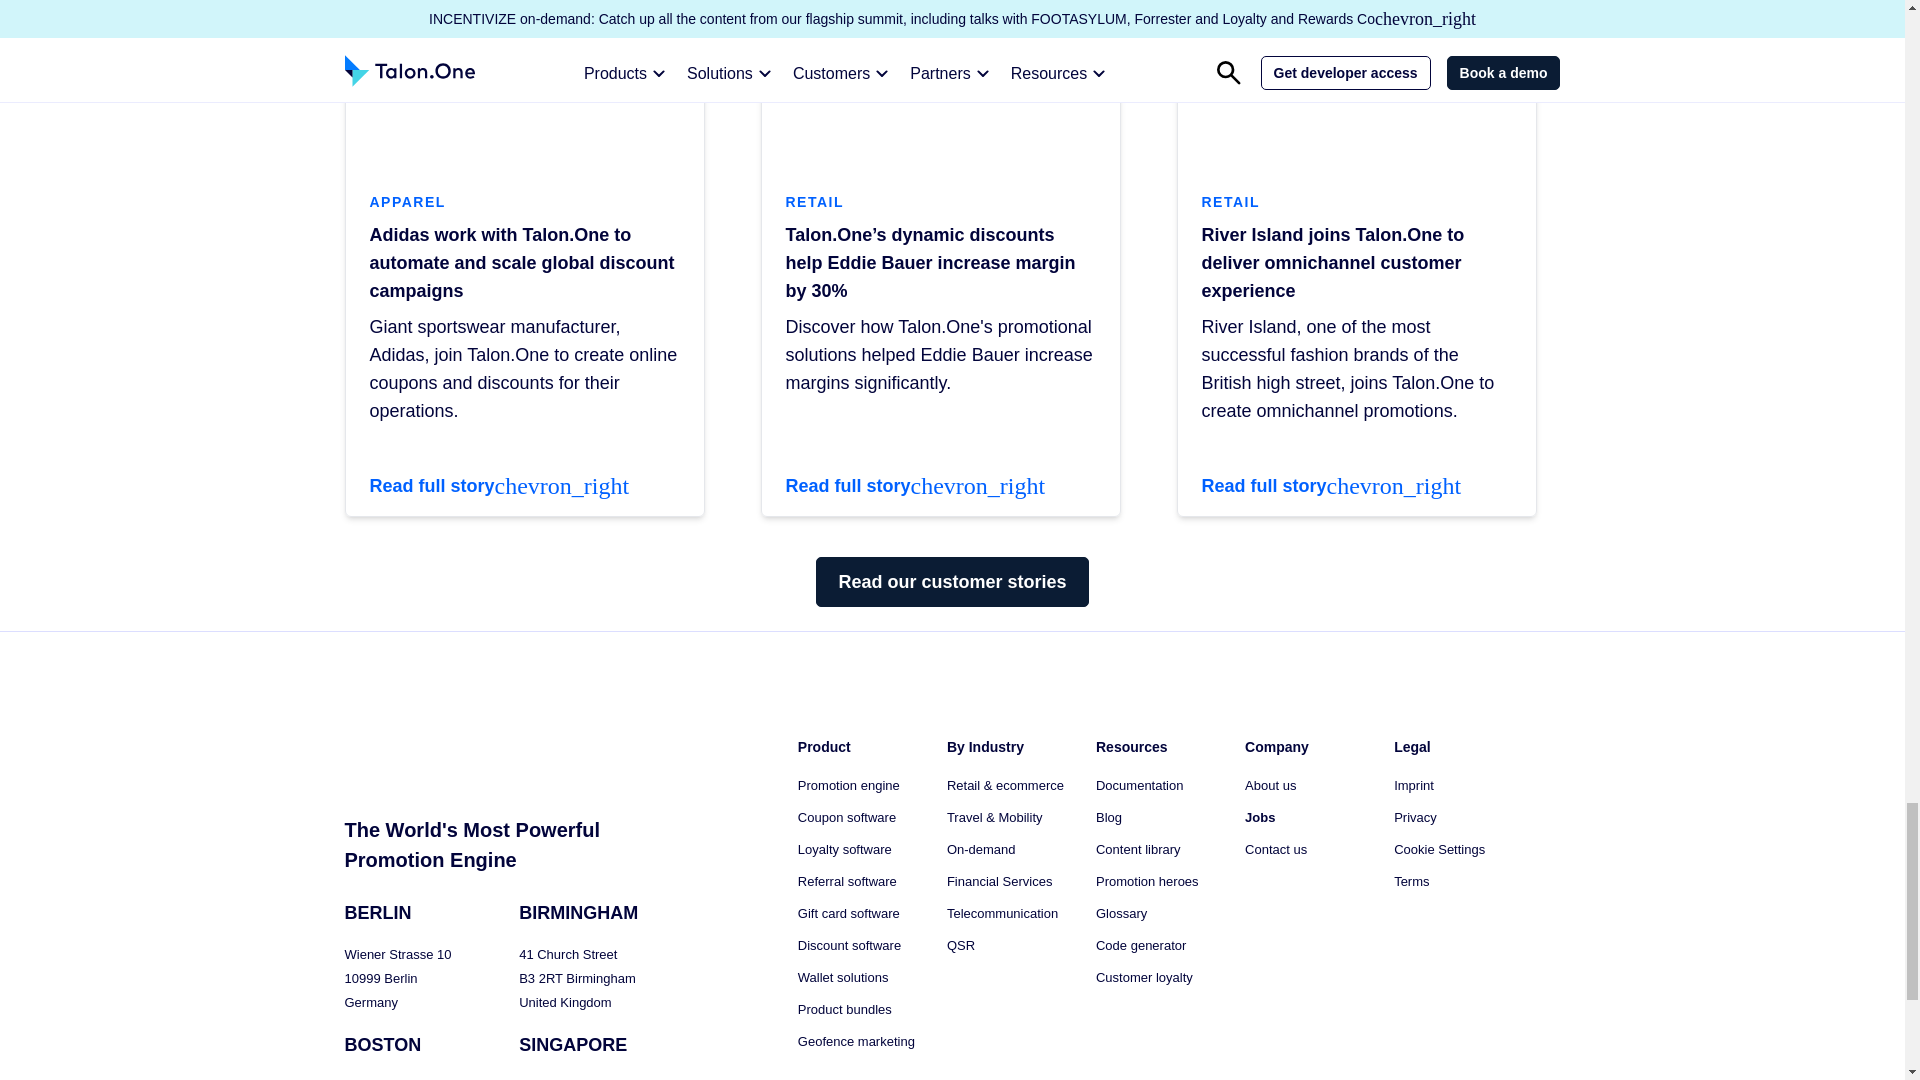 The image size is (1920, 1080). Describe the element at coordinates (849, 786) in the screenshot. I see `Promotion engine` at that location.